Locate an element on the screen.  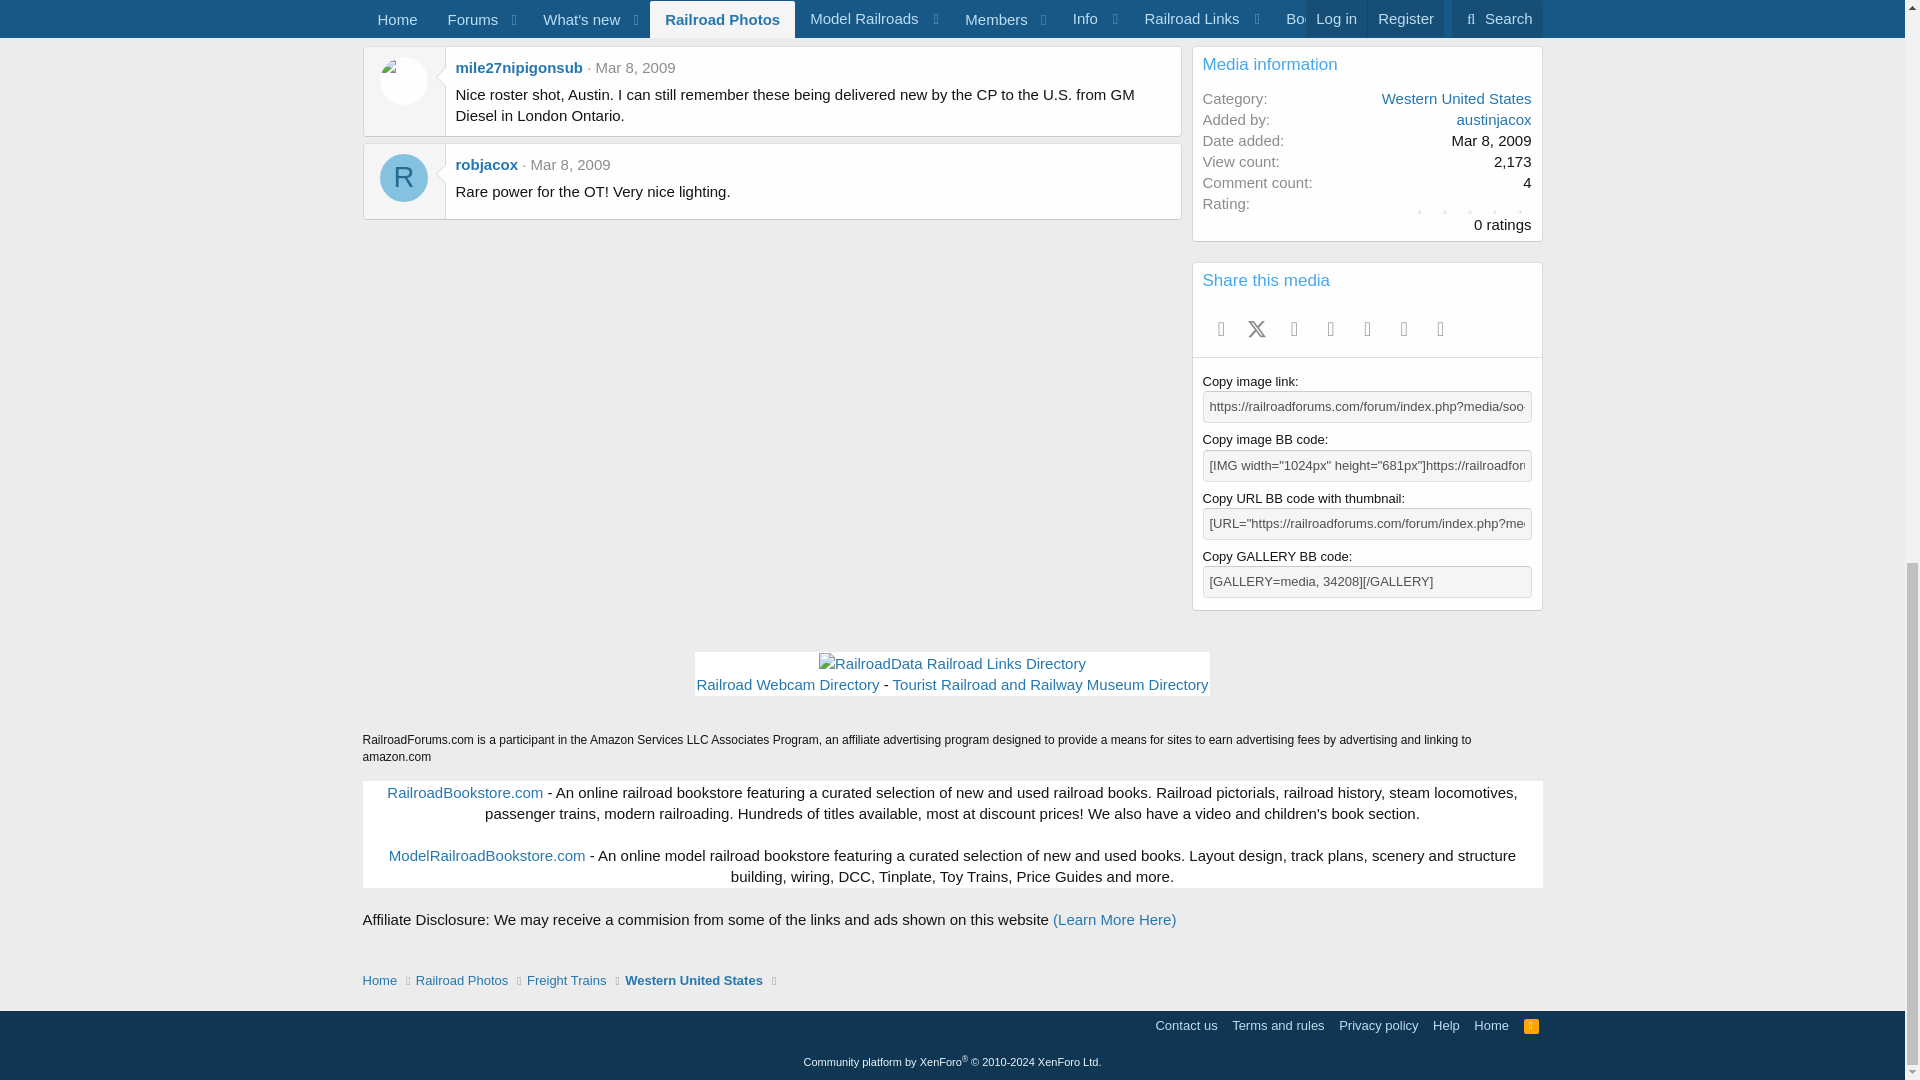
Mar 8, 2009 at 6:38 PM is located at coordinates (1490, 140).